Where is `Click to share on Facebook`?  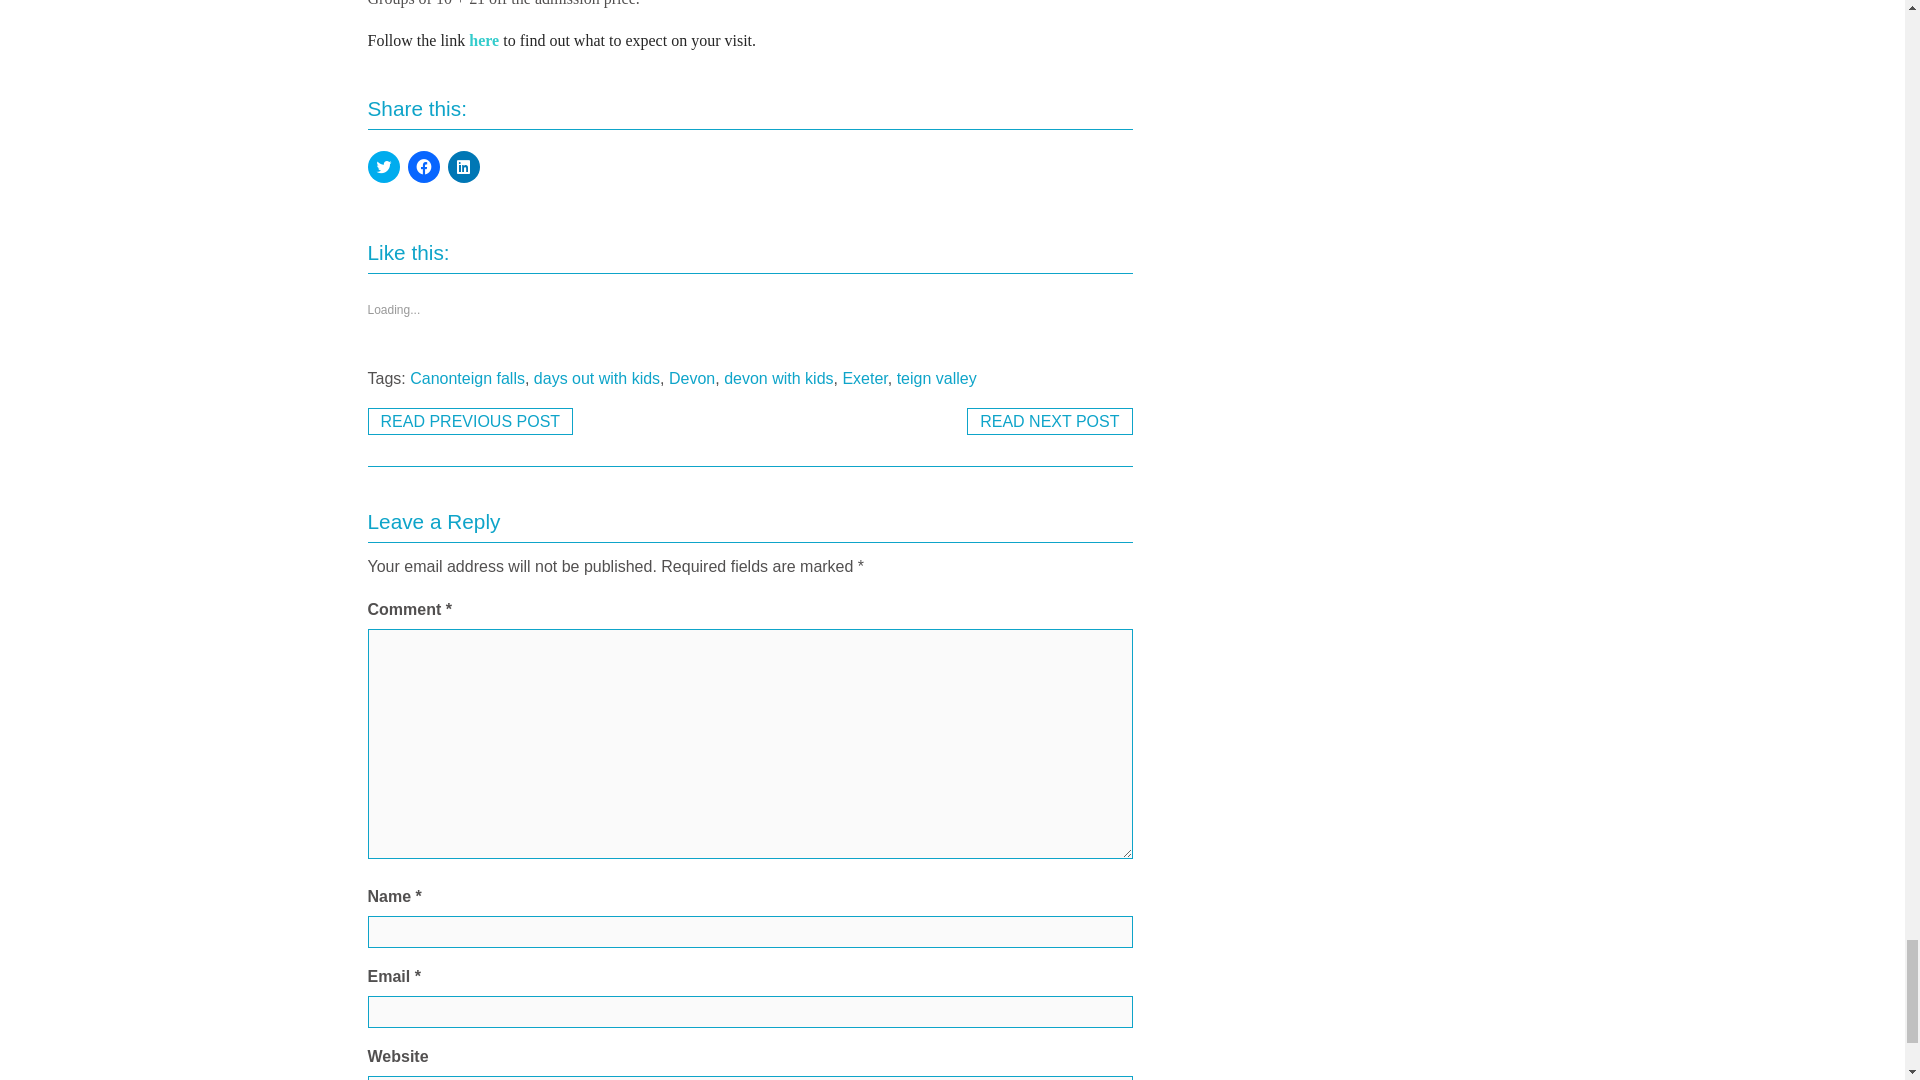
Click to share on Facebook is located at coordinates (423, 166).